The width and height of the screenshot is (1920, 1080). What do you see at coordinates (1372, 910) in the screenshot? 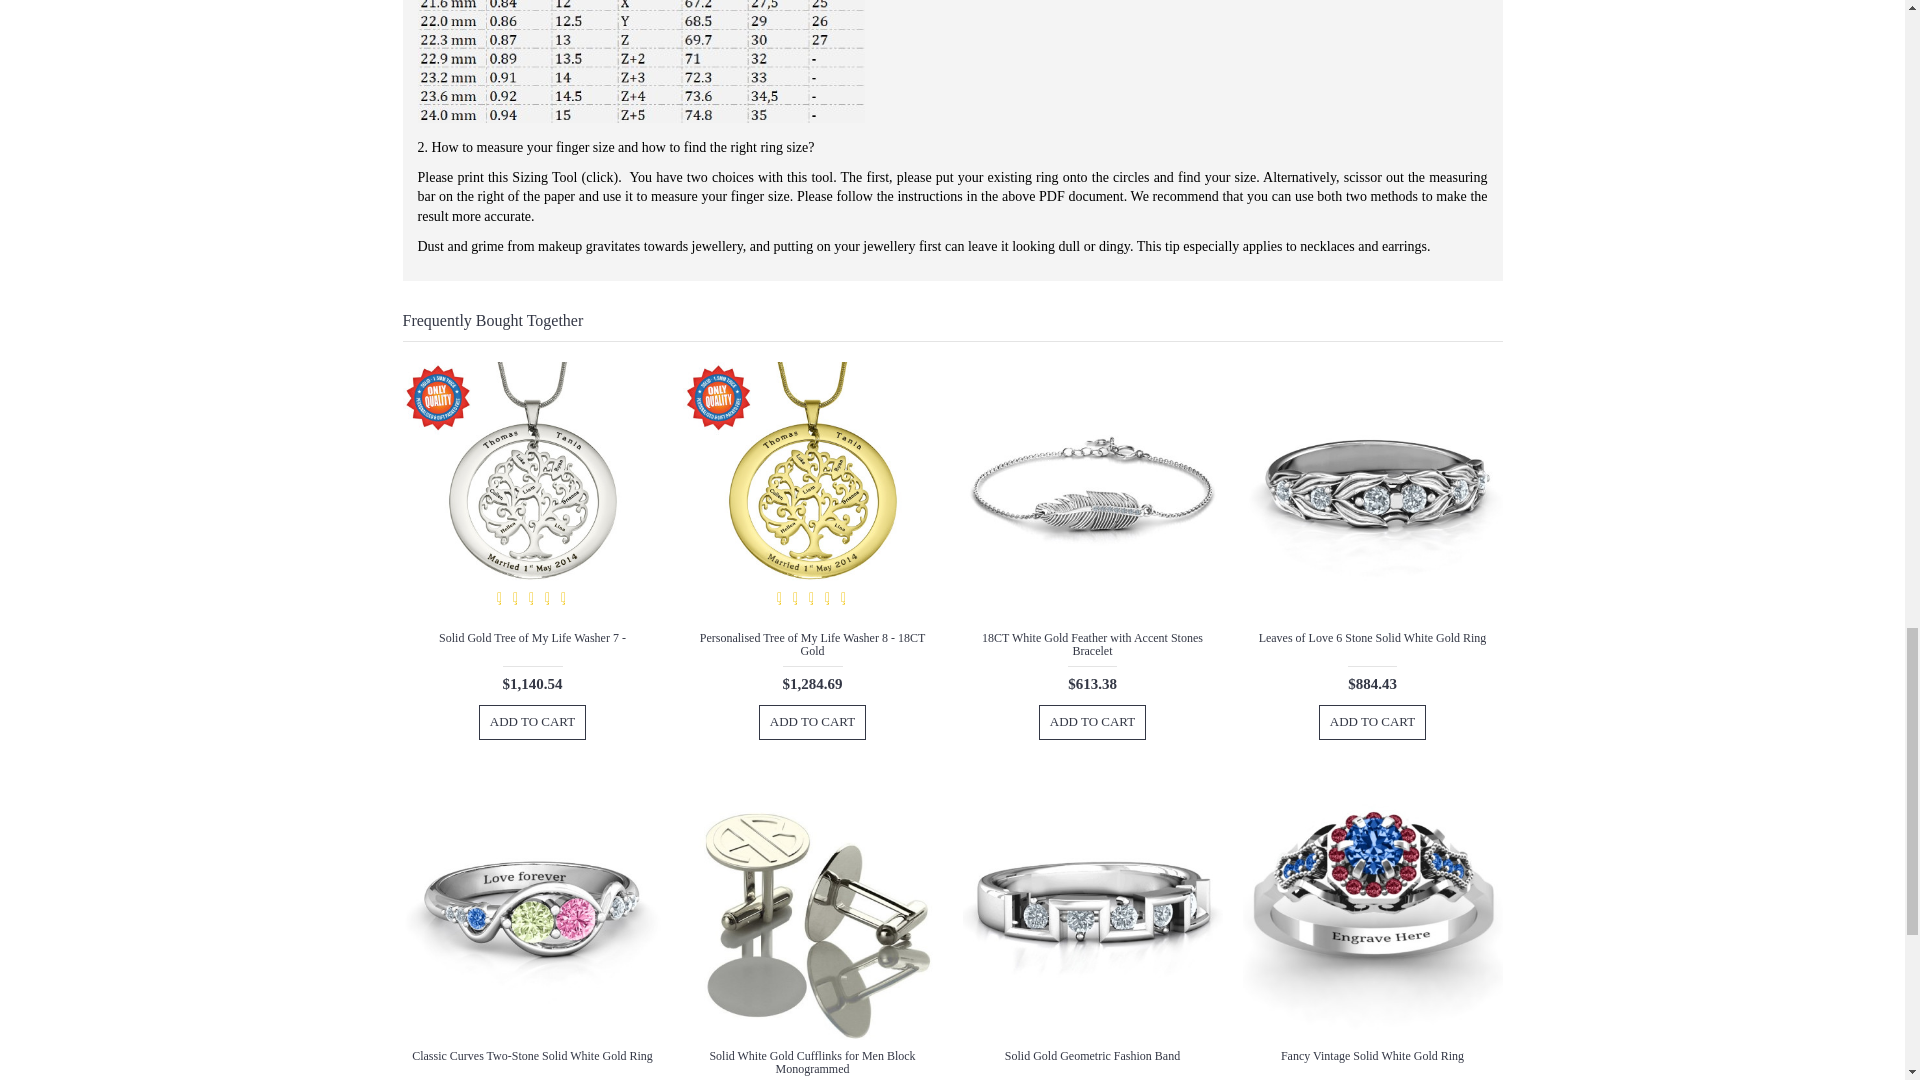
I see `Fancy Vintage Solid White Gold Ring` at bounding box center [1372, 910].